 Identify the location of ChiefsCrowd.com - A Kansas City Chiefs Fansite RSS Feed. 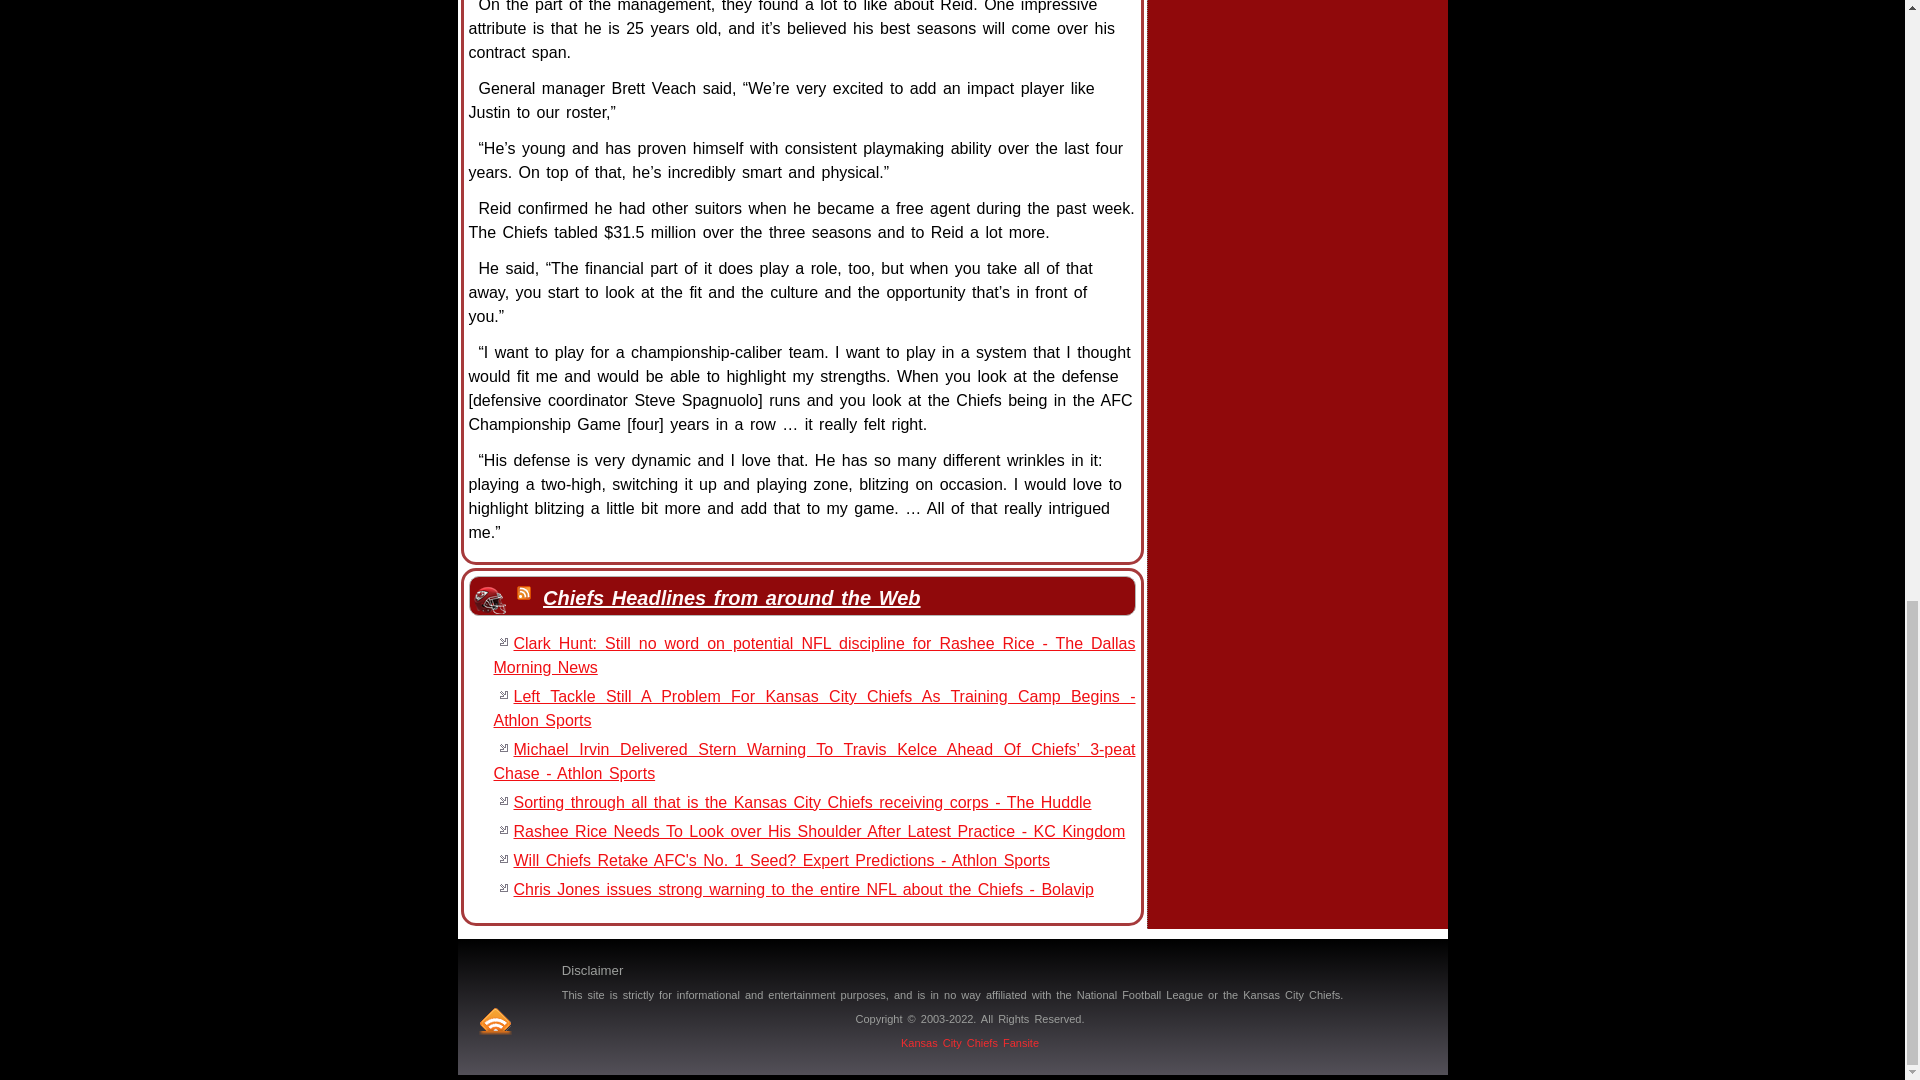
(495, 1020).